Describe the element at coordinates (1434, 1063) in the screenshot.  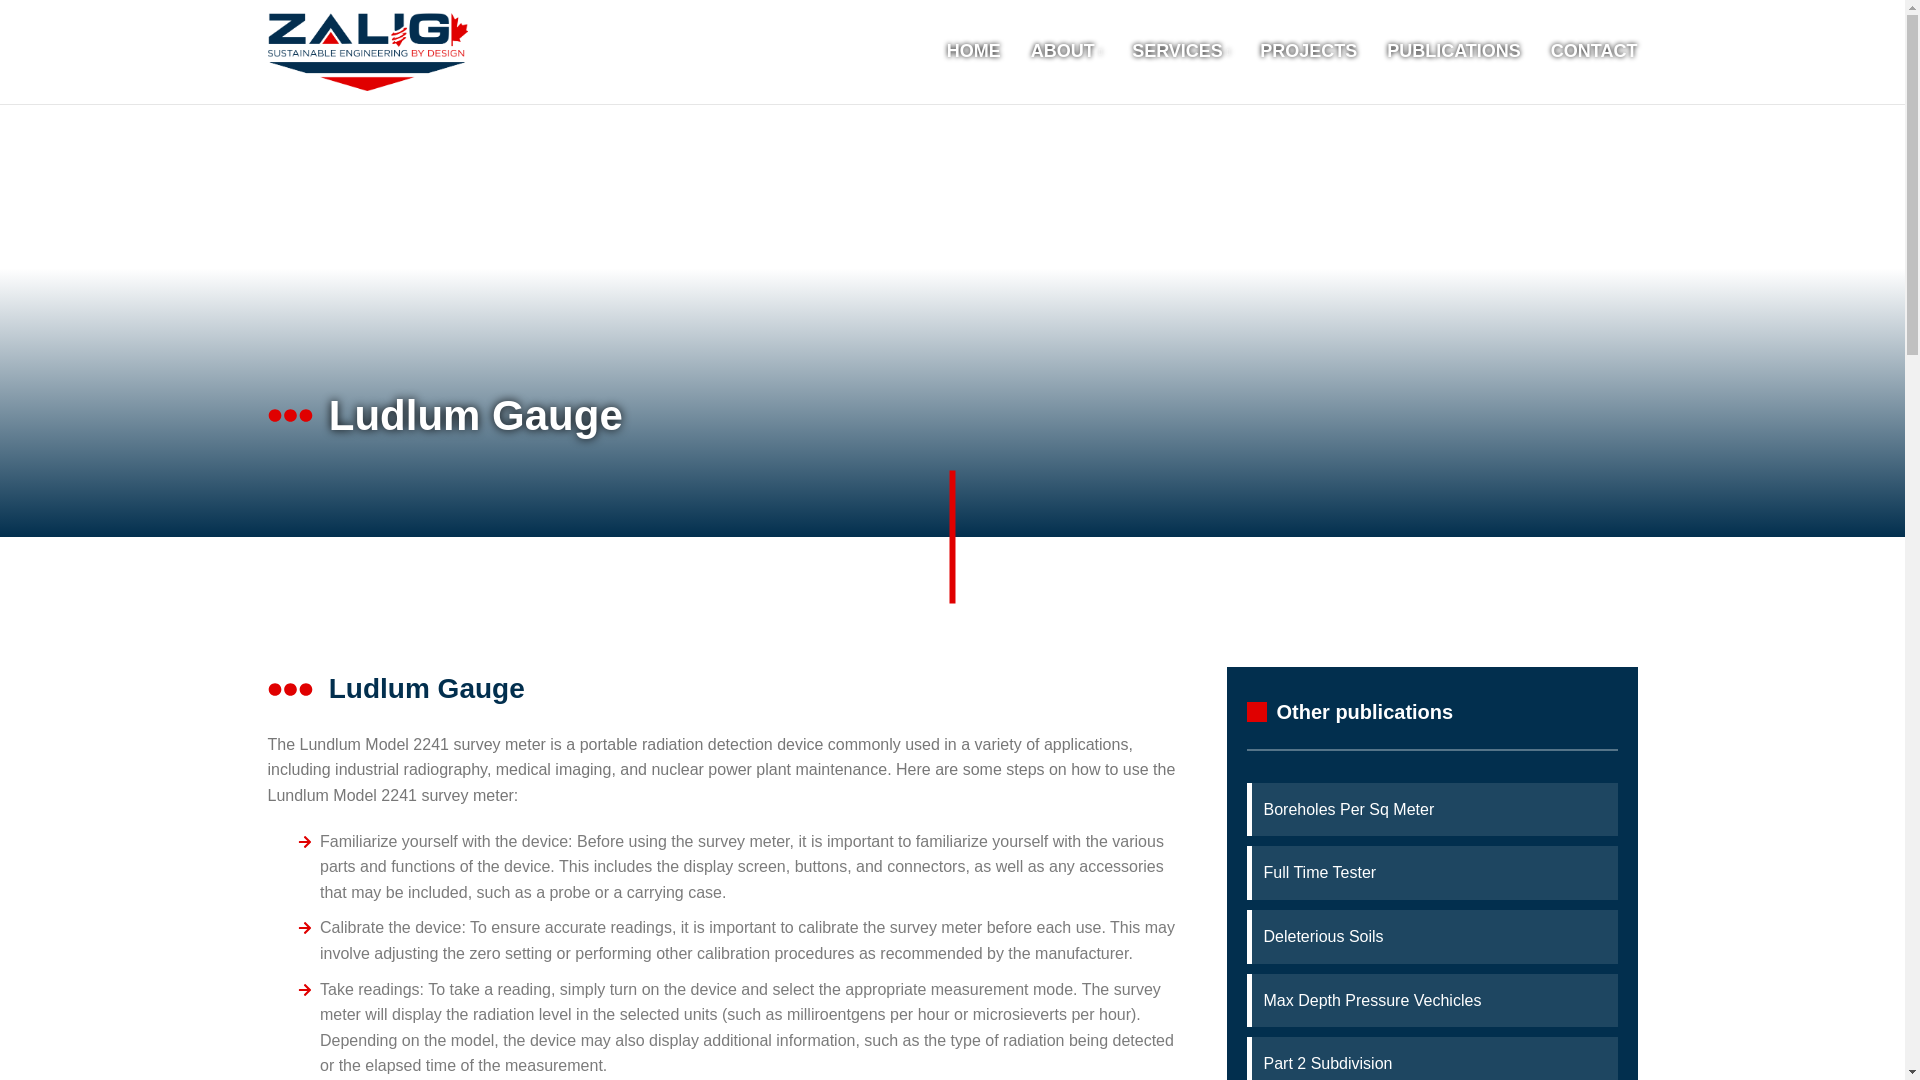
I see `Part 2 Subdivision` at that location.